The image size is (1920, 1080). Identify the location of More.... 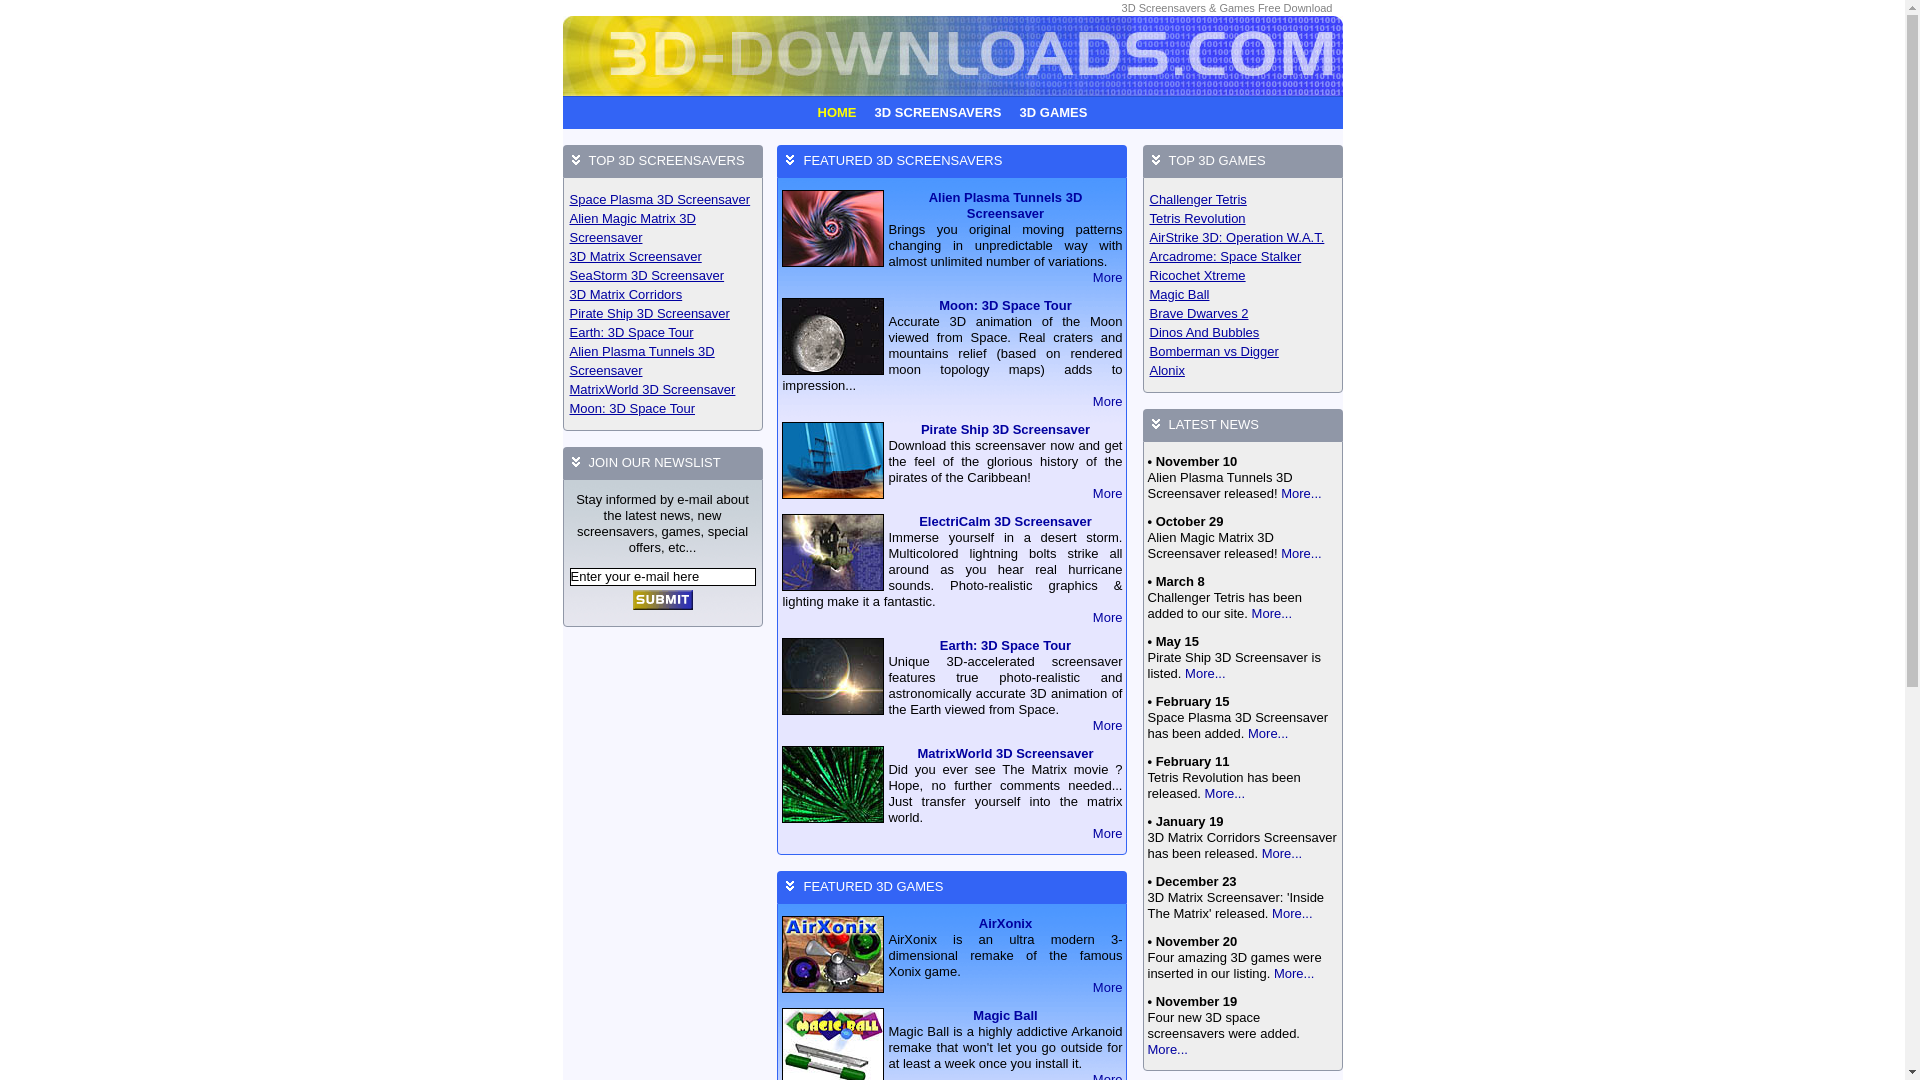
(1203, 674).